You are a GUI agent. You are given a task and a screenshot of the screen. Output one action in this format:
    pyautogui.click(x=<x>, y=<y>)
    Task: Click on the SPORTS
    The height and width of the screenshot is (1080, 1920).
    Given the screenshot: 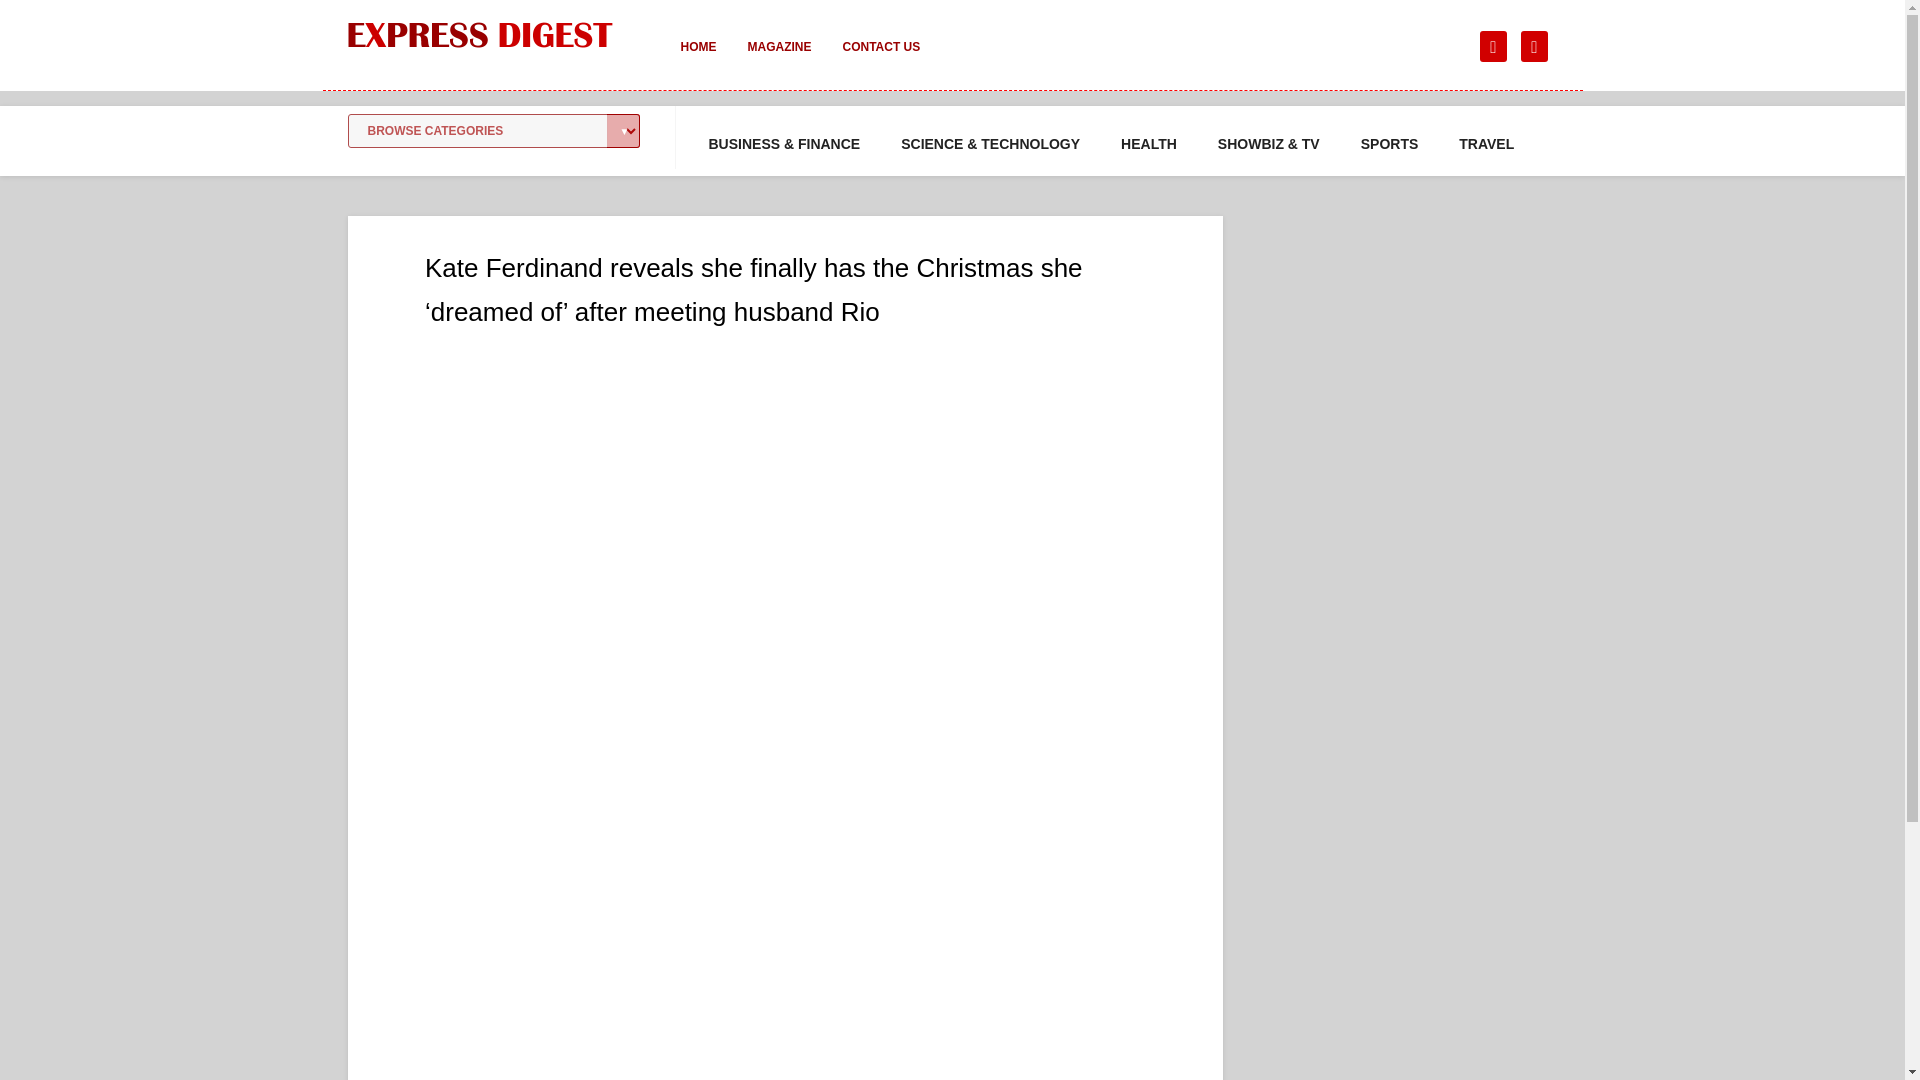 What is the action you would take?
    pyautogui.click(x=1390, y=144)
    